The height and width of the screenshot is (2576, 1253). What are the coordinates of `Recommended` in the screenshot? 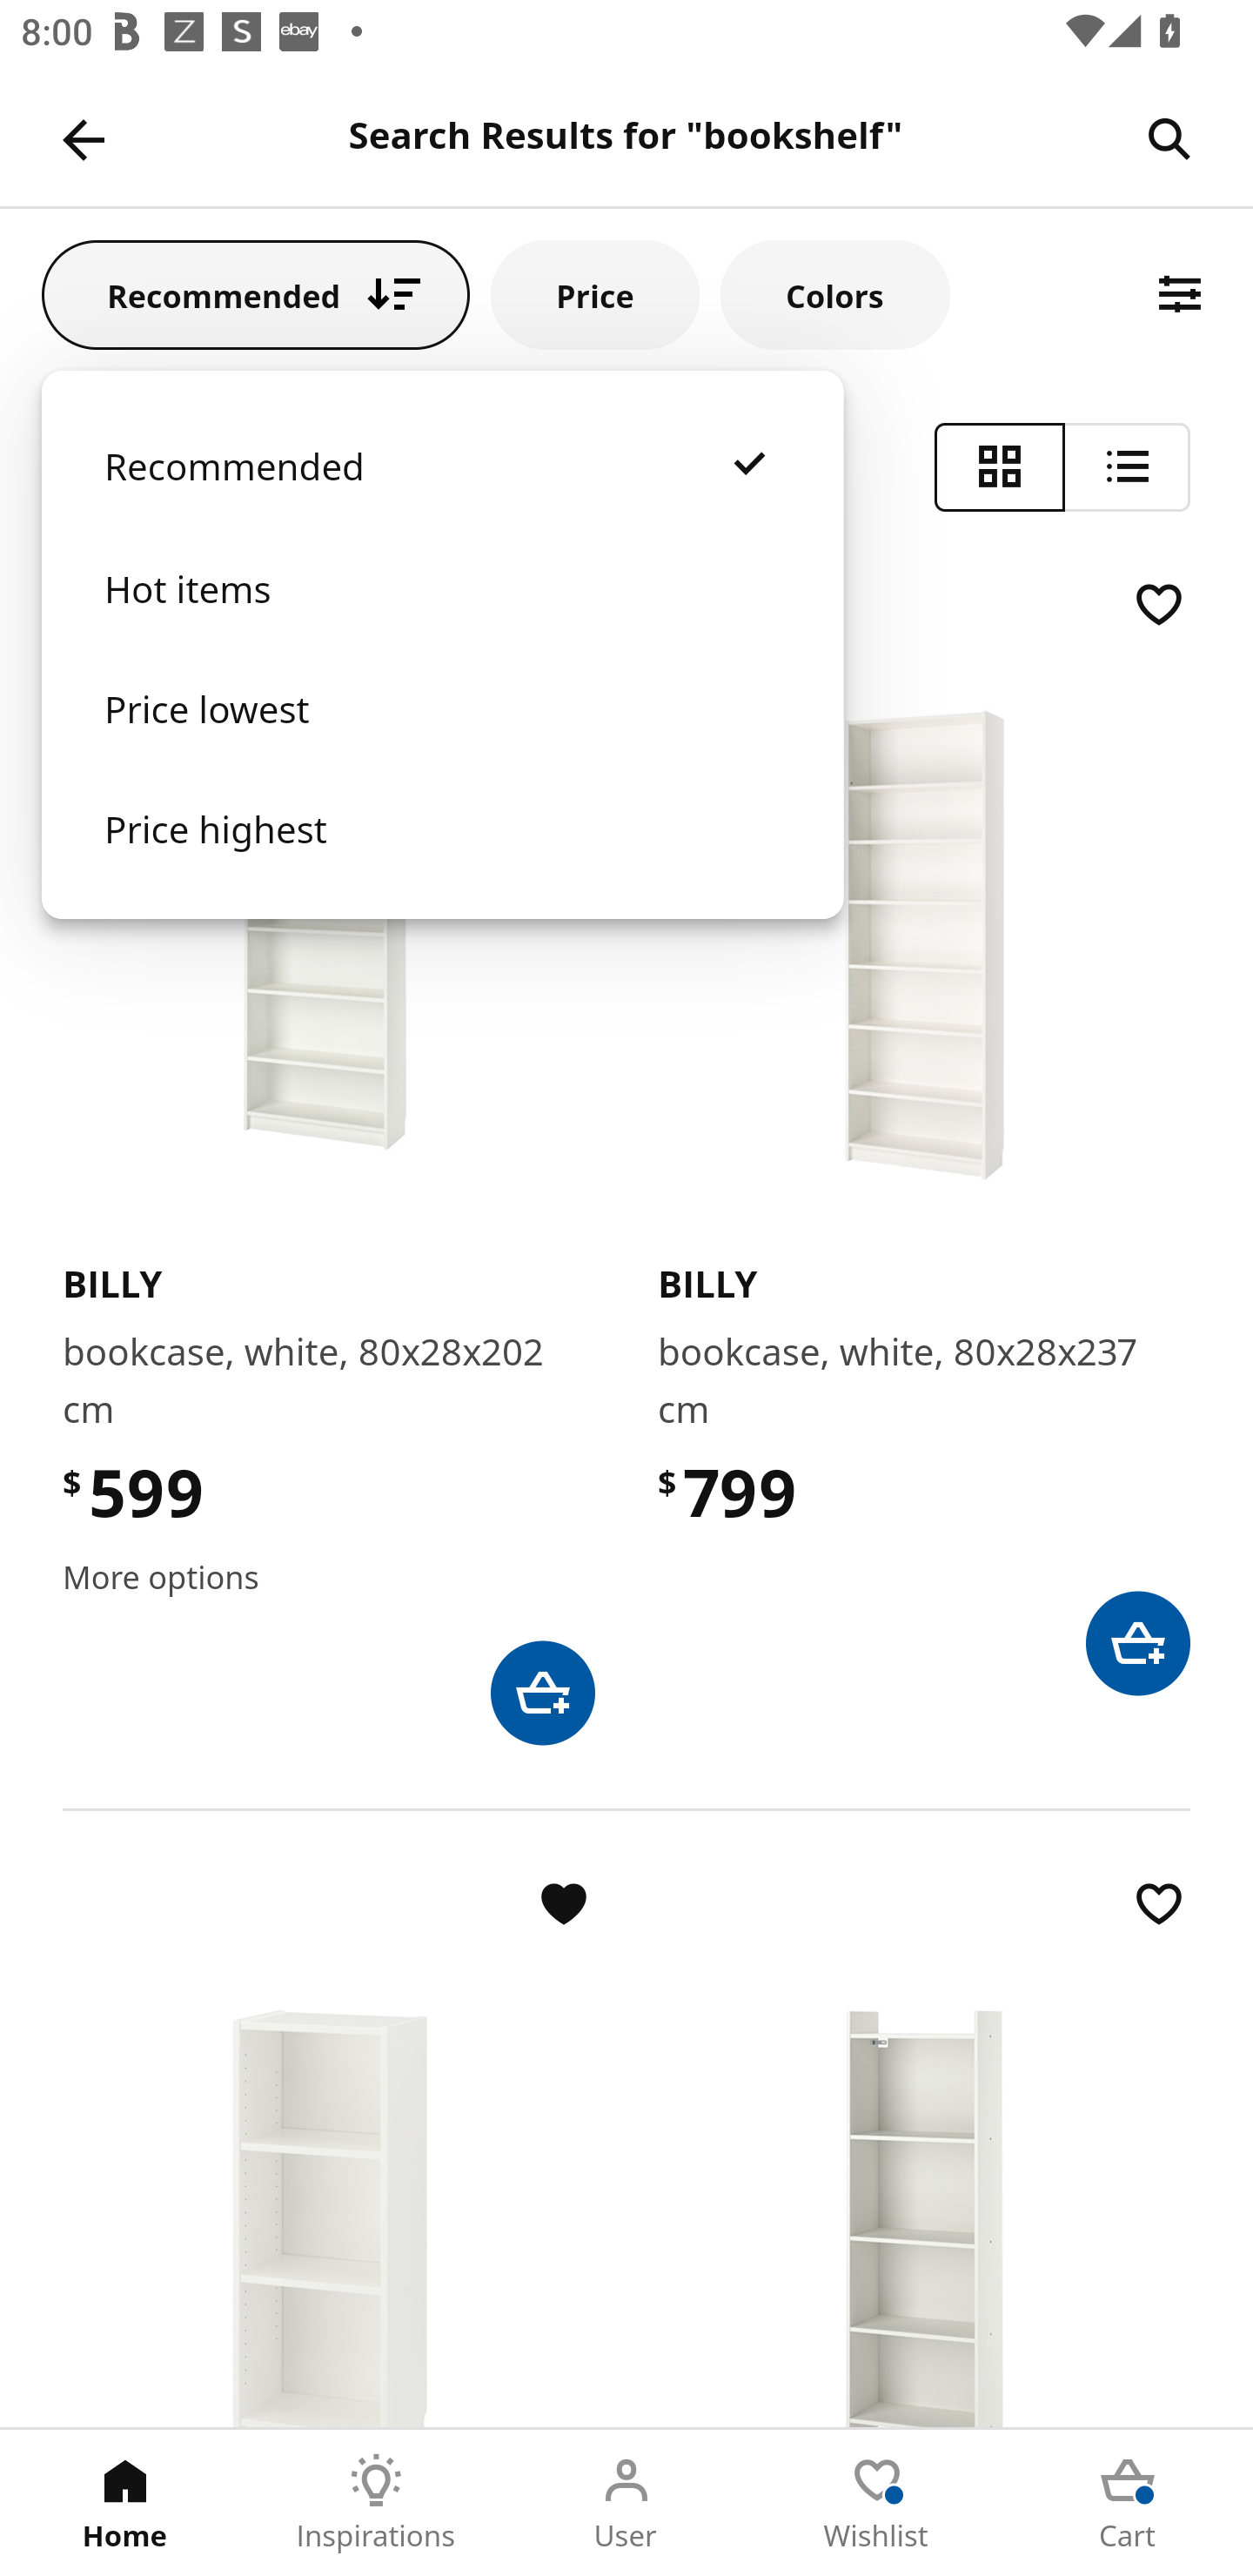 It's located at (256, 294).